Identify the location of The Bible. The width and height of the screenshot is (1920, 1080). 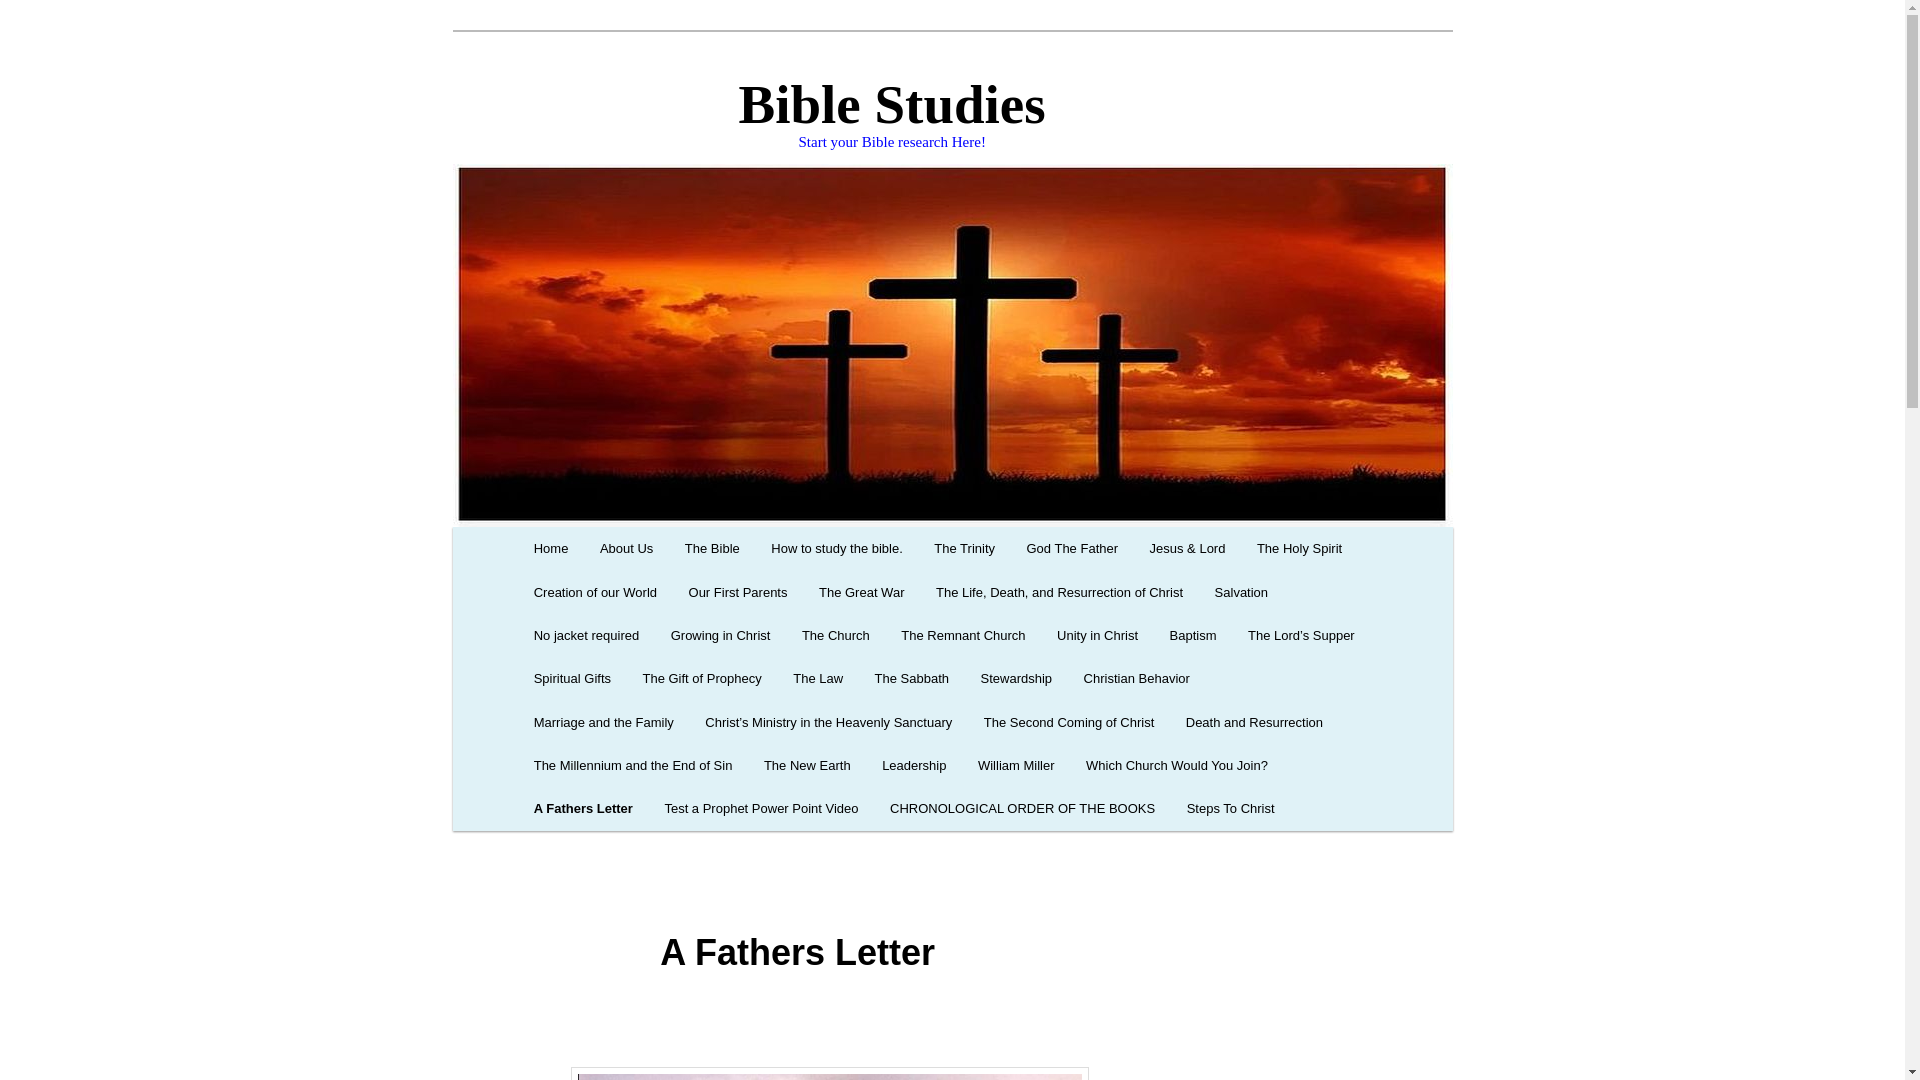
(712, 548).